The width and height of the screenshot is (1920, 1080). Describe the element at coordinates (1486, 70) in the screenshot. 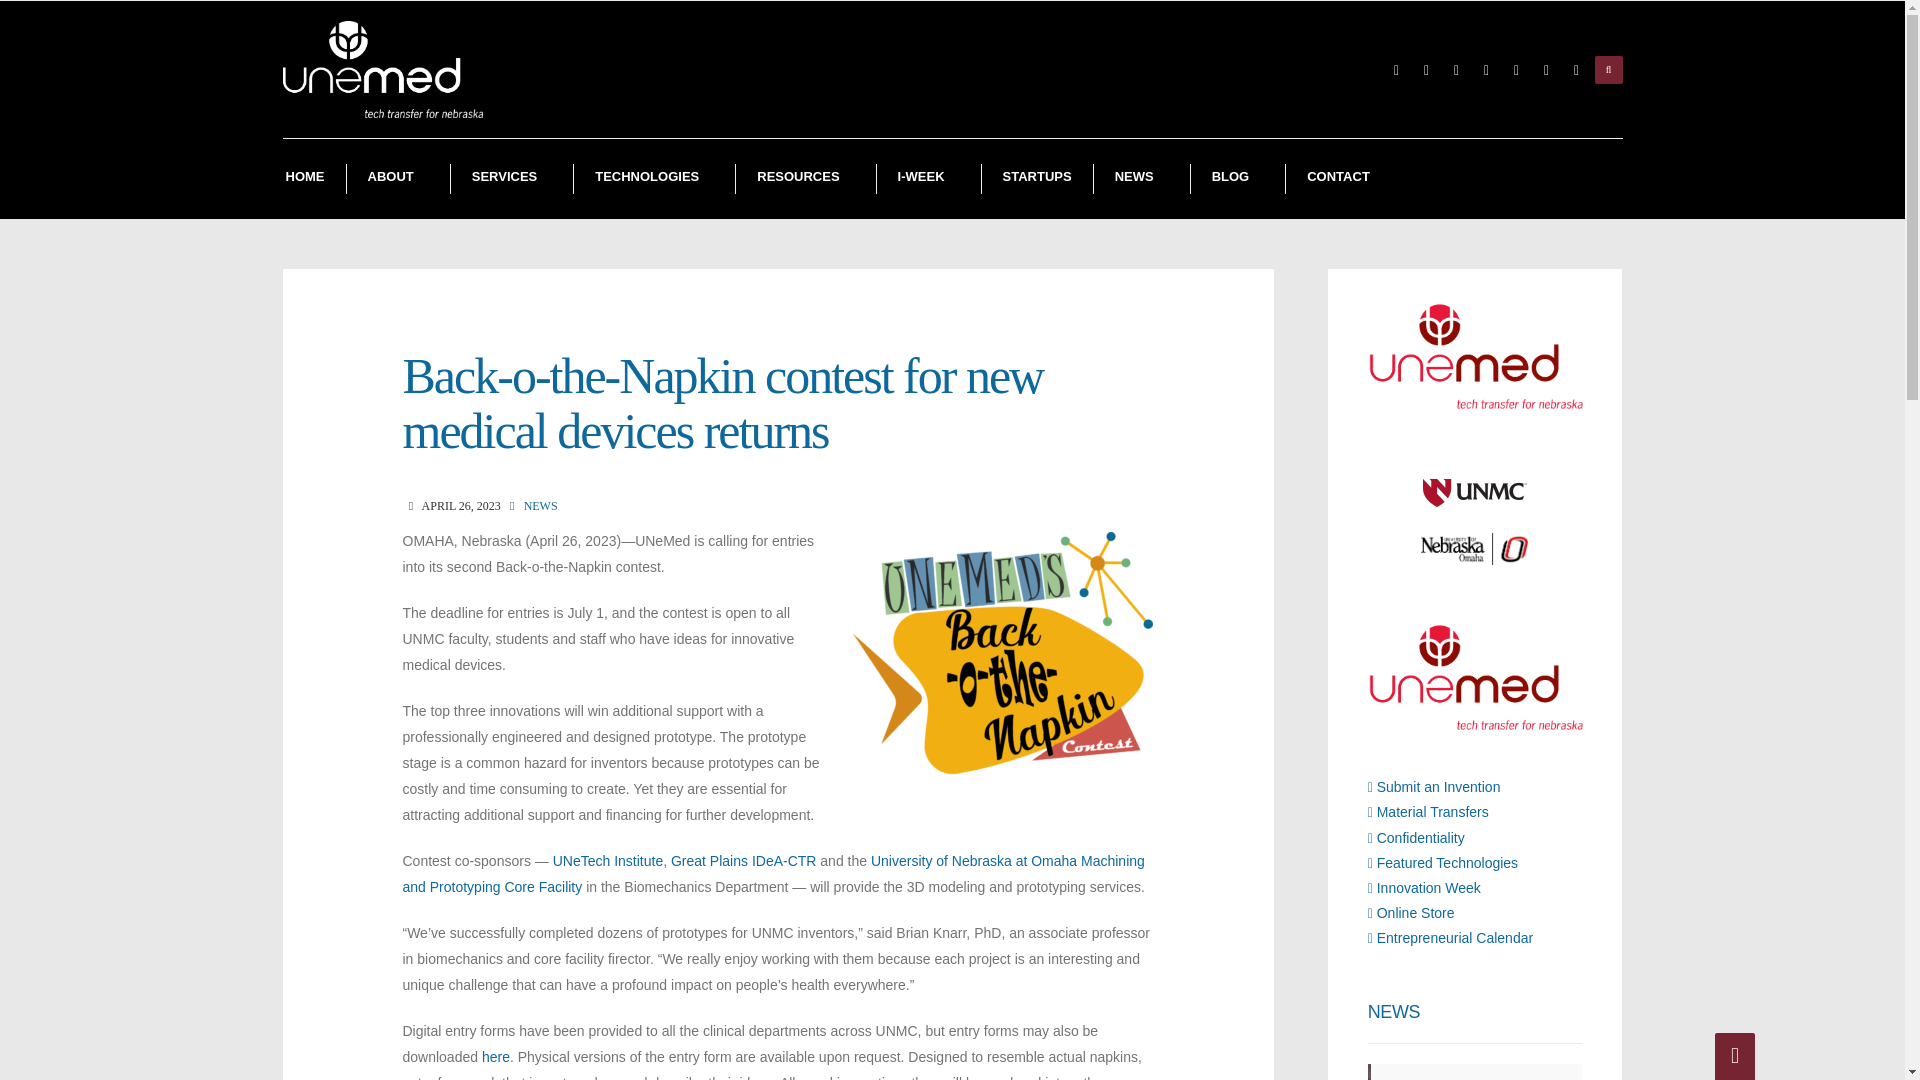

I see `Flickr` at that location.